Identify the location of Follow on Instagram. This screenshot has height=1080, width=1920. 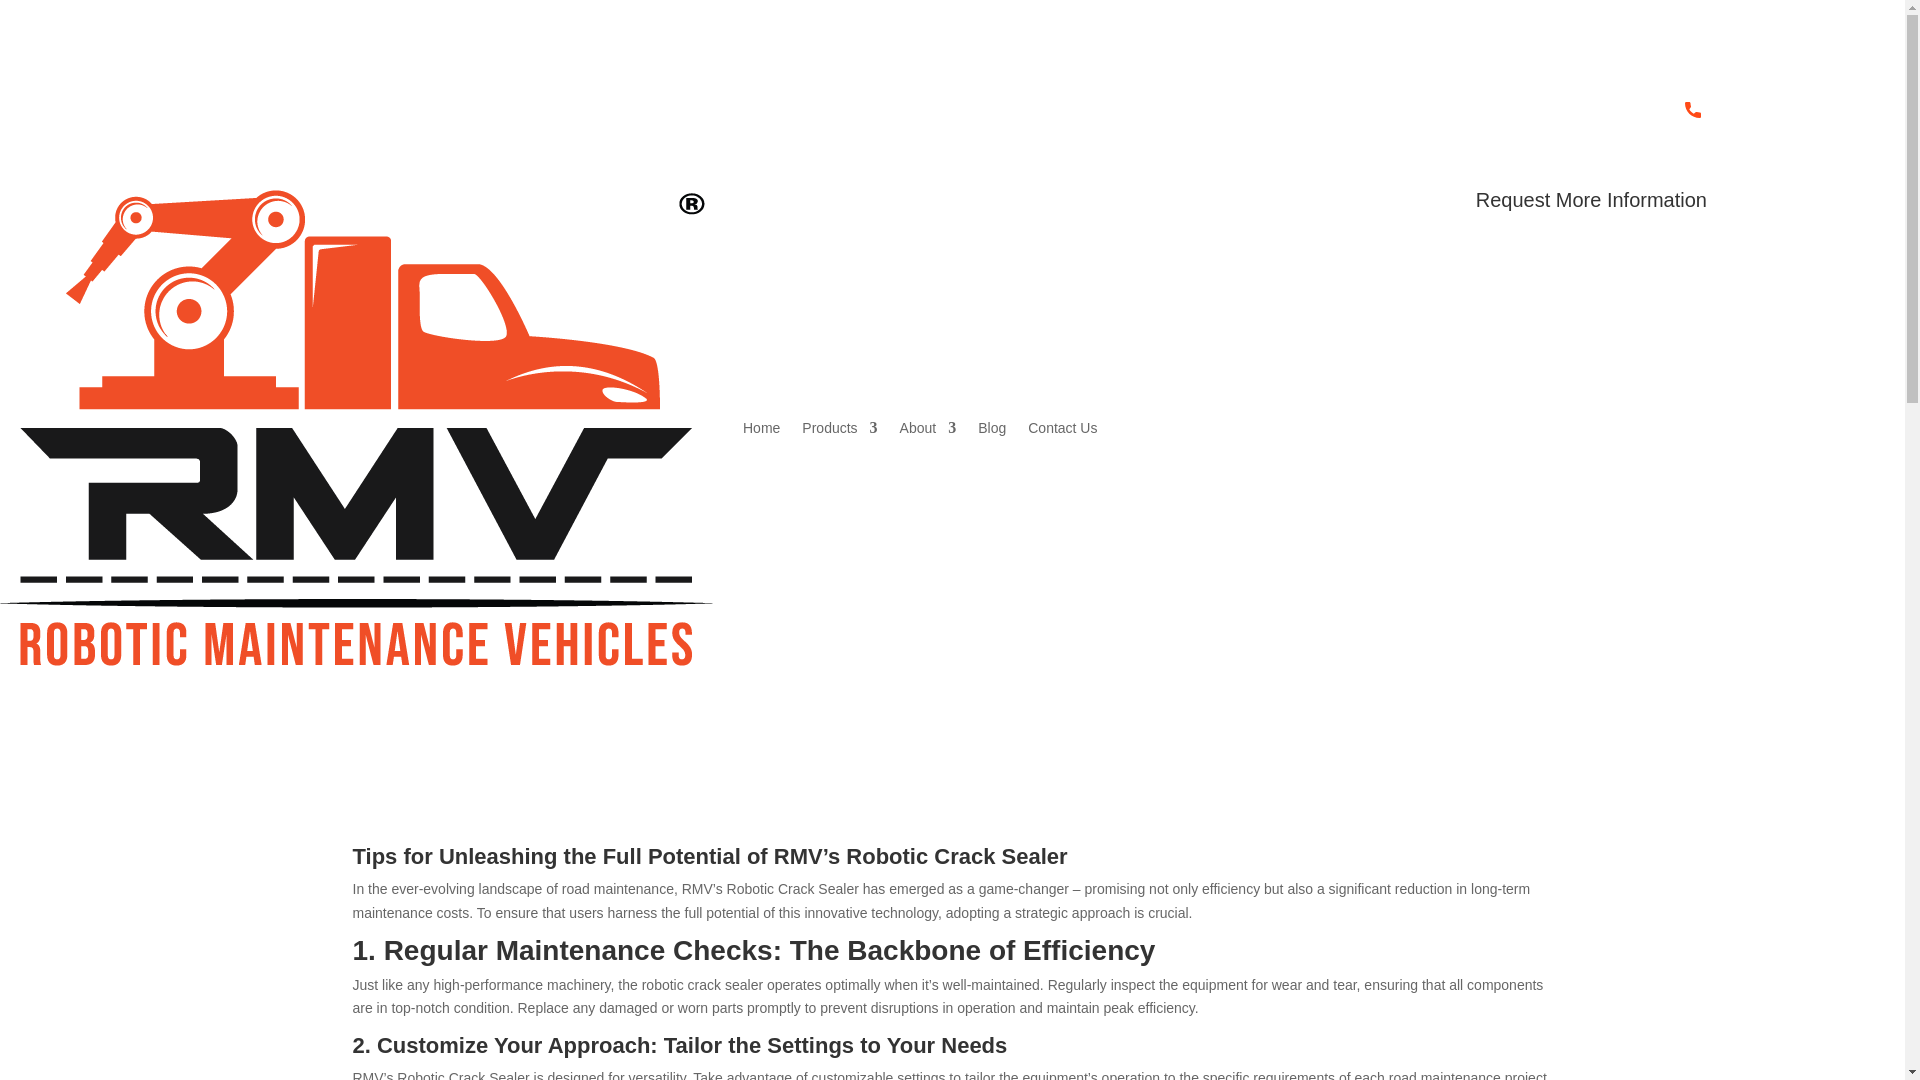
(1809, 106).